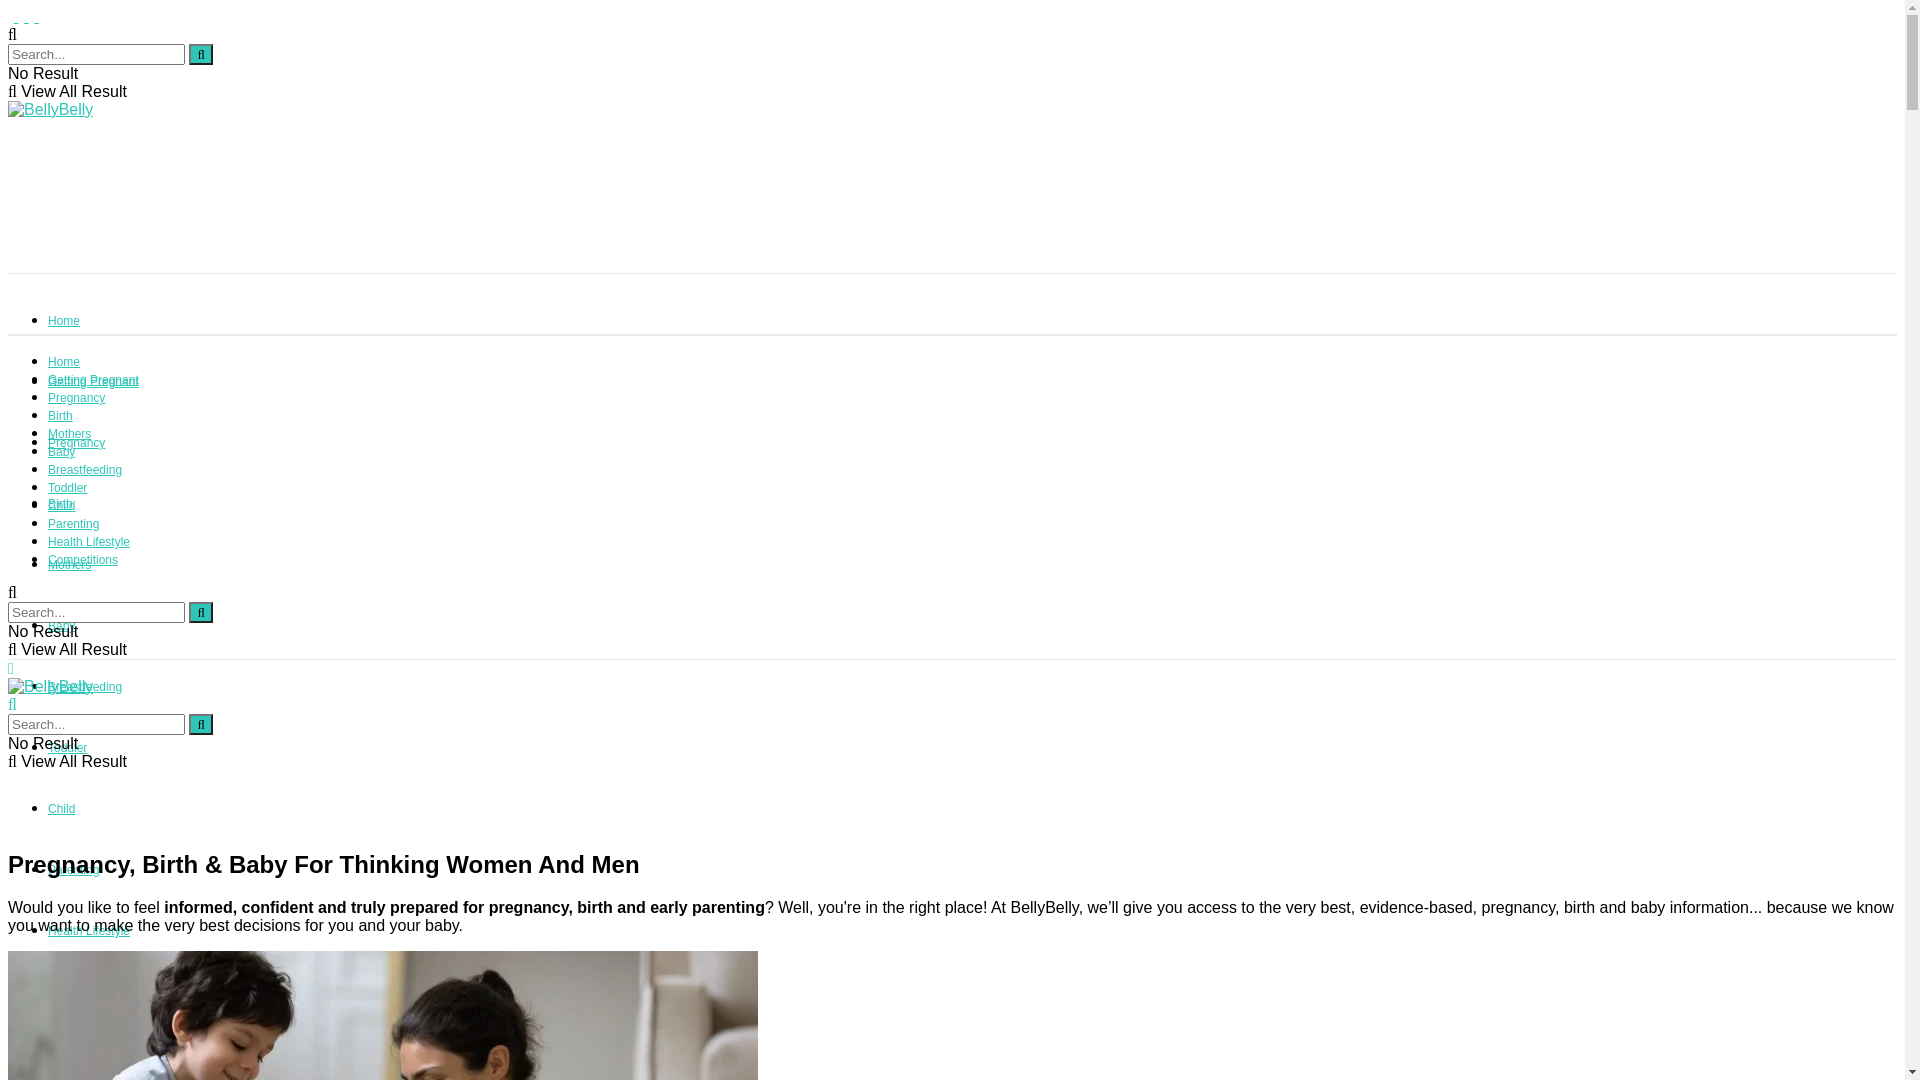 This screenshot has width=1920, height=1080. Describe the element at coordinates (89, 542) in the screenshot. I see `Health Lifestyle` at that location.